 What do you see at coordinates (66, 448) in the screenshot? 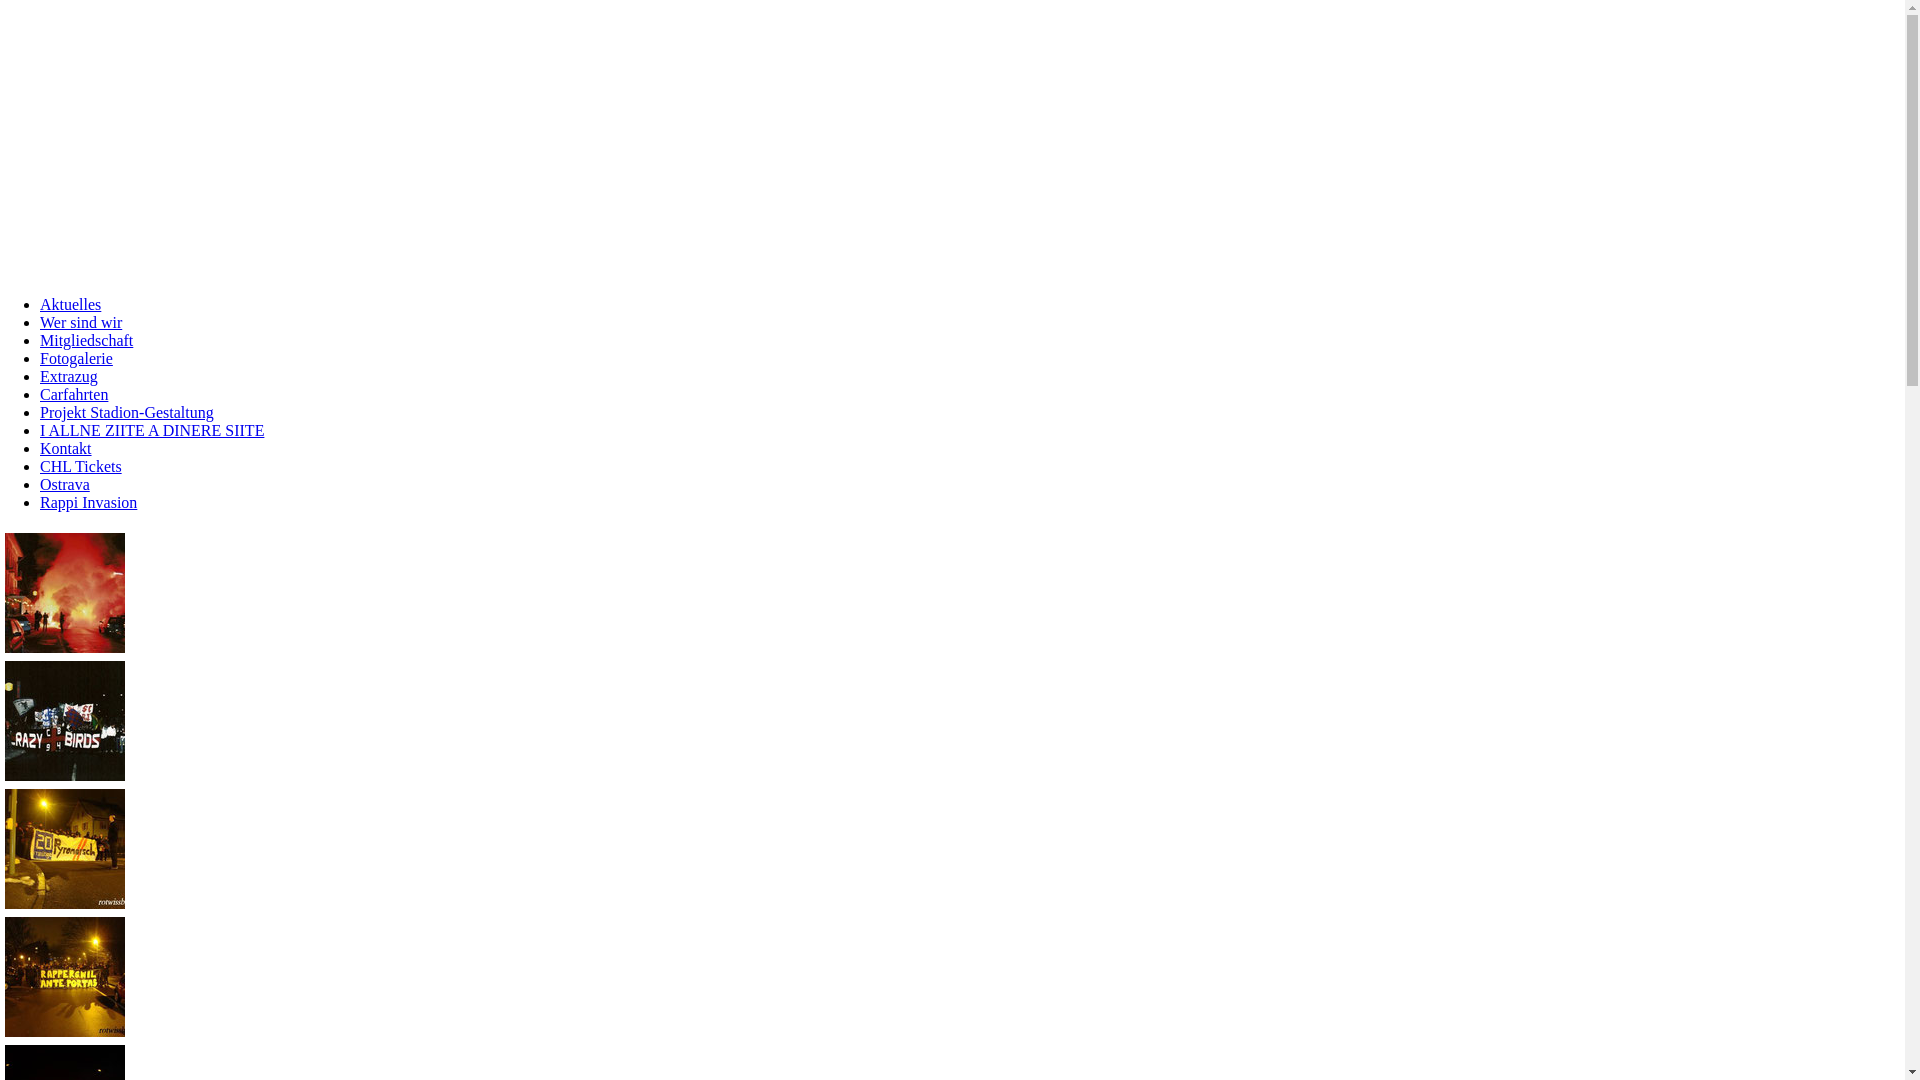
I see `Kontakt` at bounding box center [66, 448].